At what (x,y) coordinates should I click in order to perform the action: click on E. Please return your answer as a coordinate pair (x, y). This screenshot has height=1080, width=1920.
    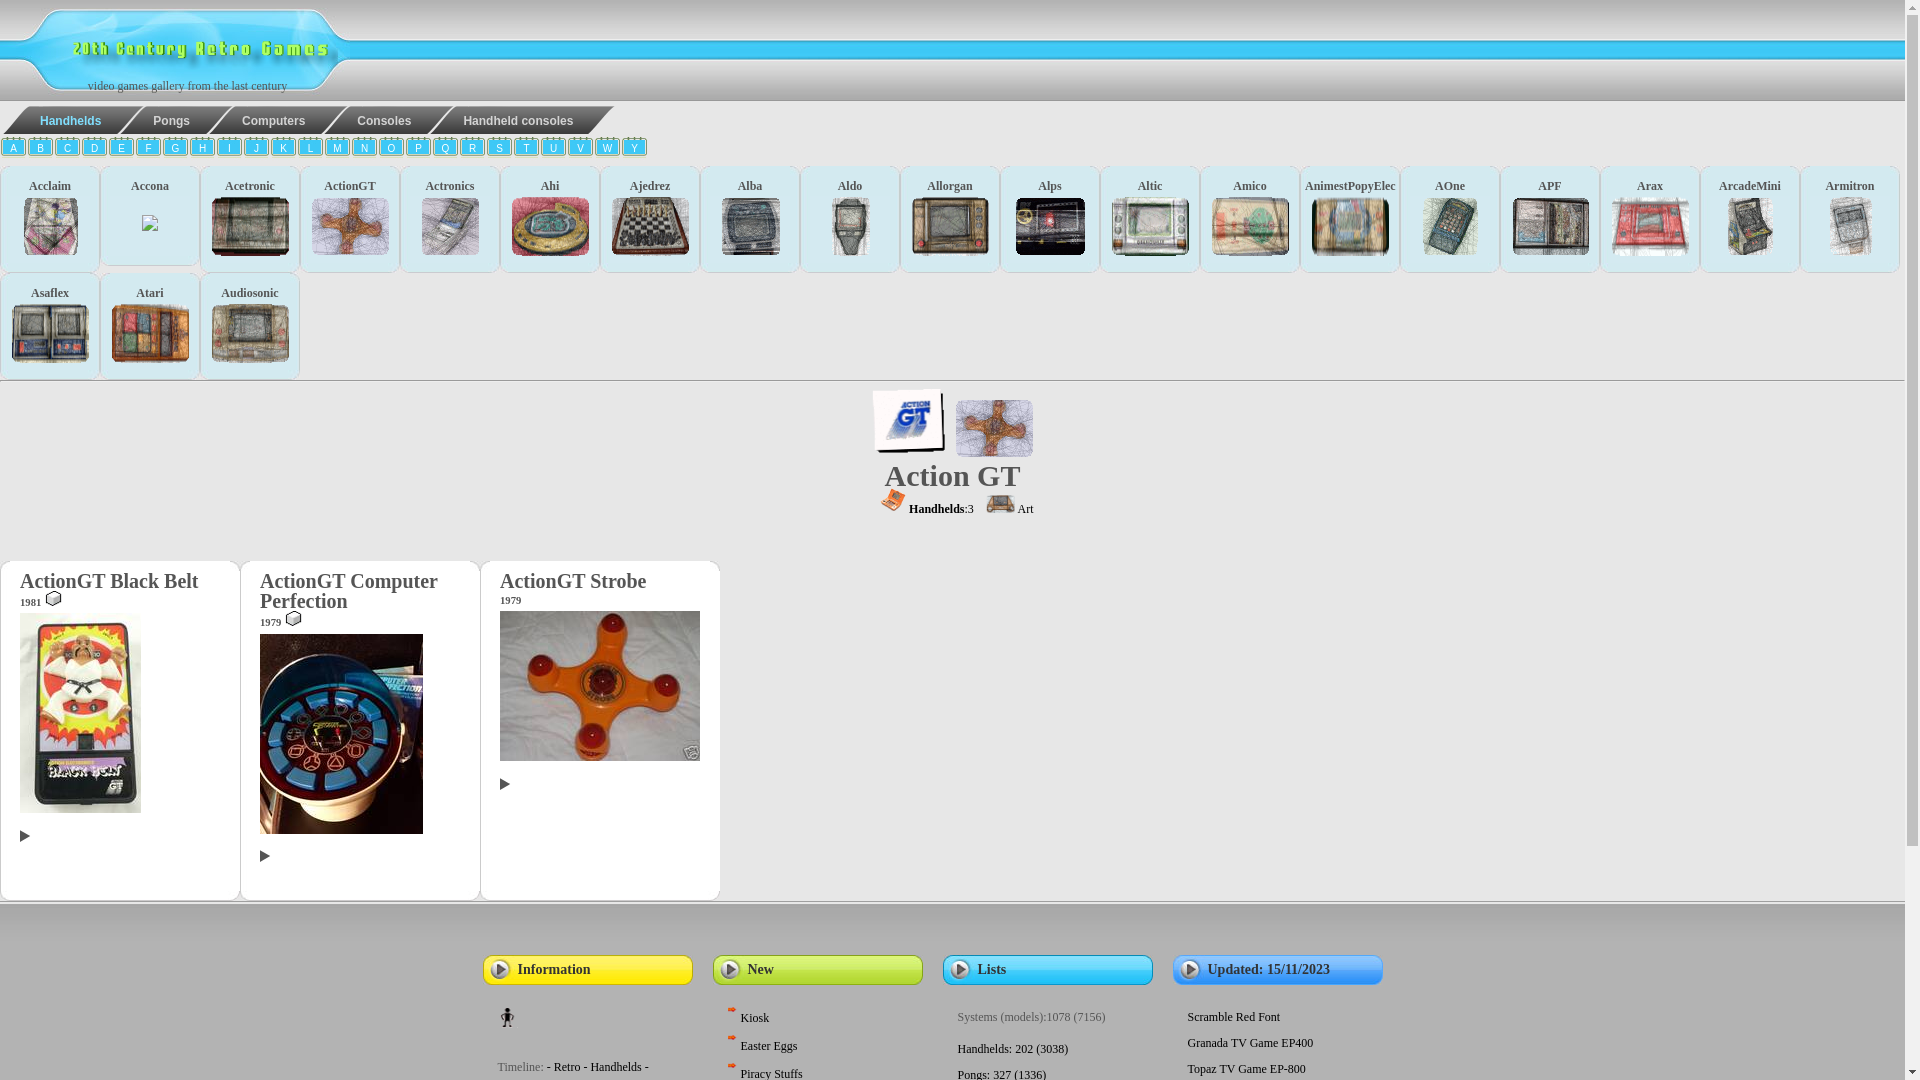
    Looking at the image, I should click on (122, 150).